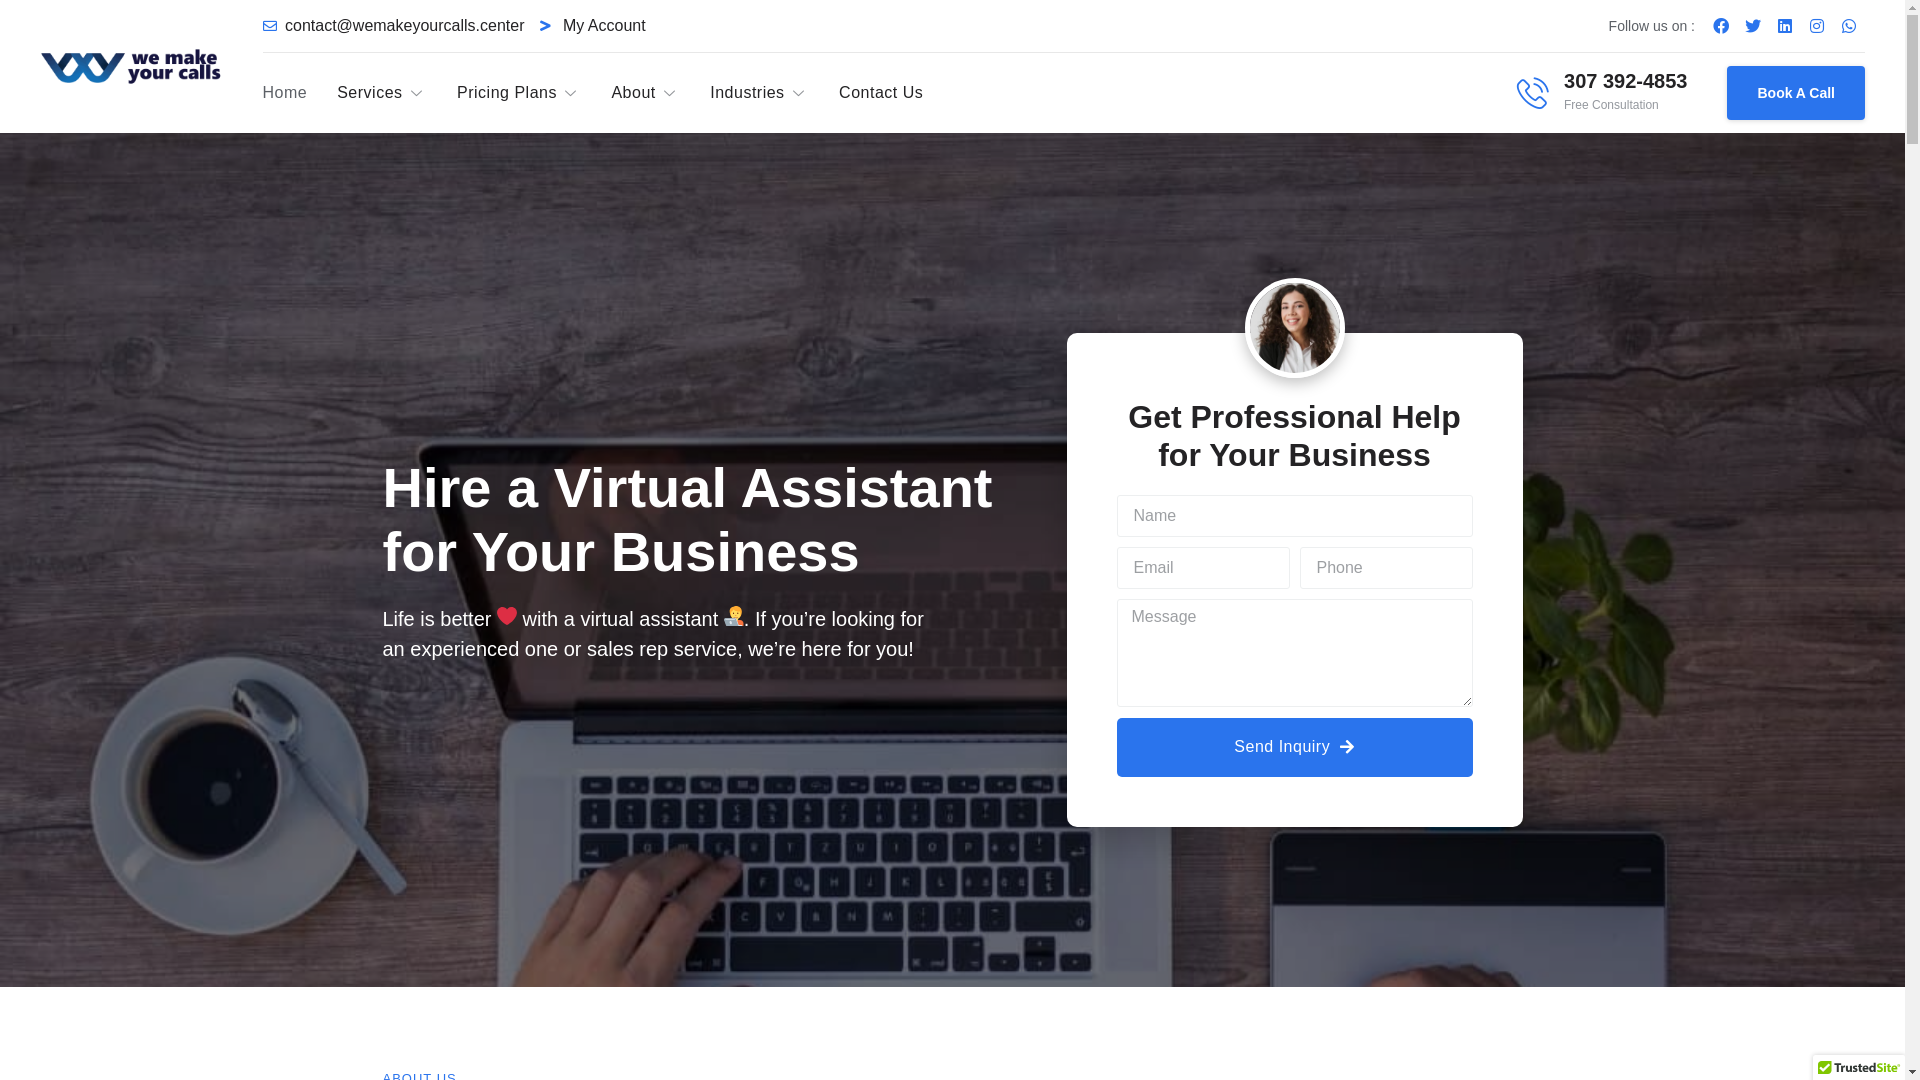 The image size is (1920, 1080). What do you see at coordinates (534, 93) in the screenshot?
I see `Pricing Plans` at bounding box center [534, 93].